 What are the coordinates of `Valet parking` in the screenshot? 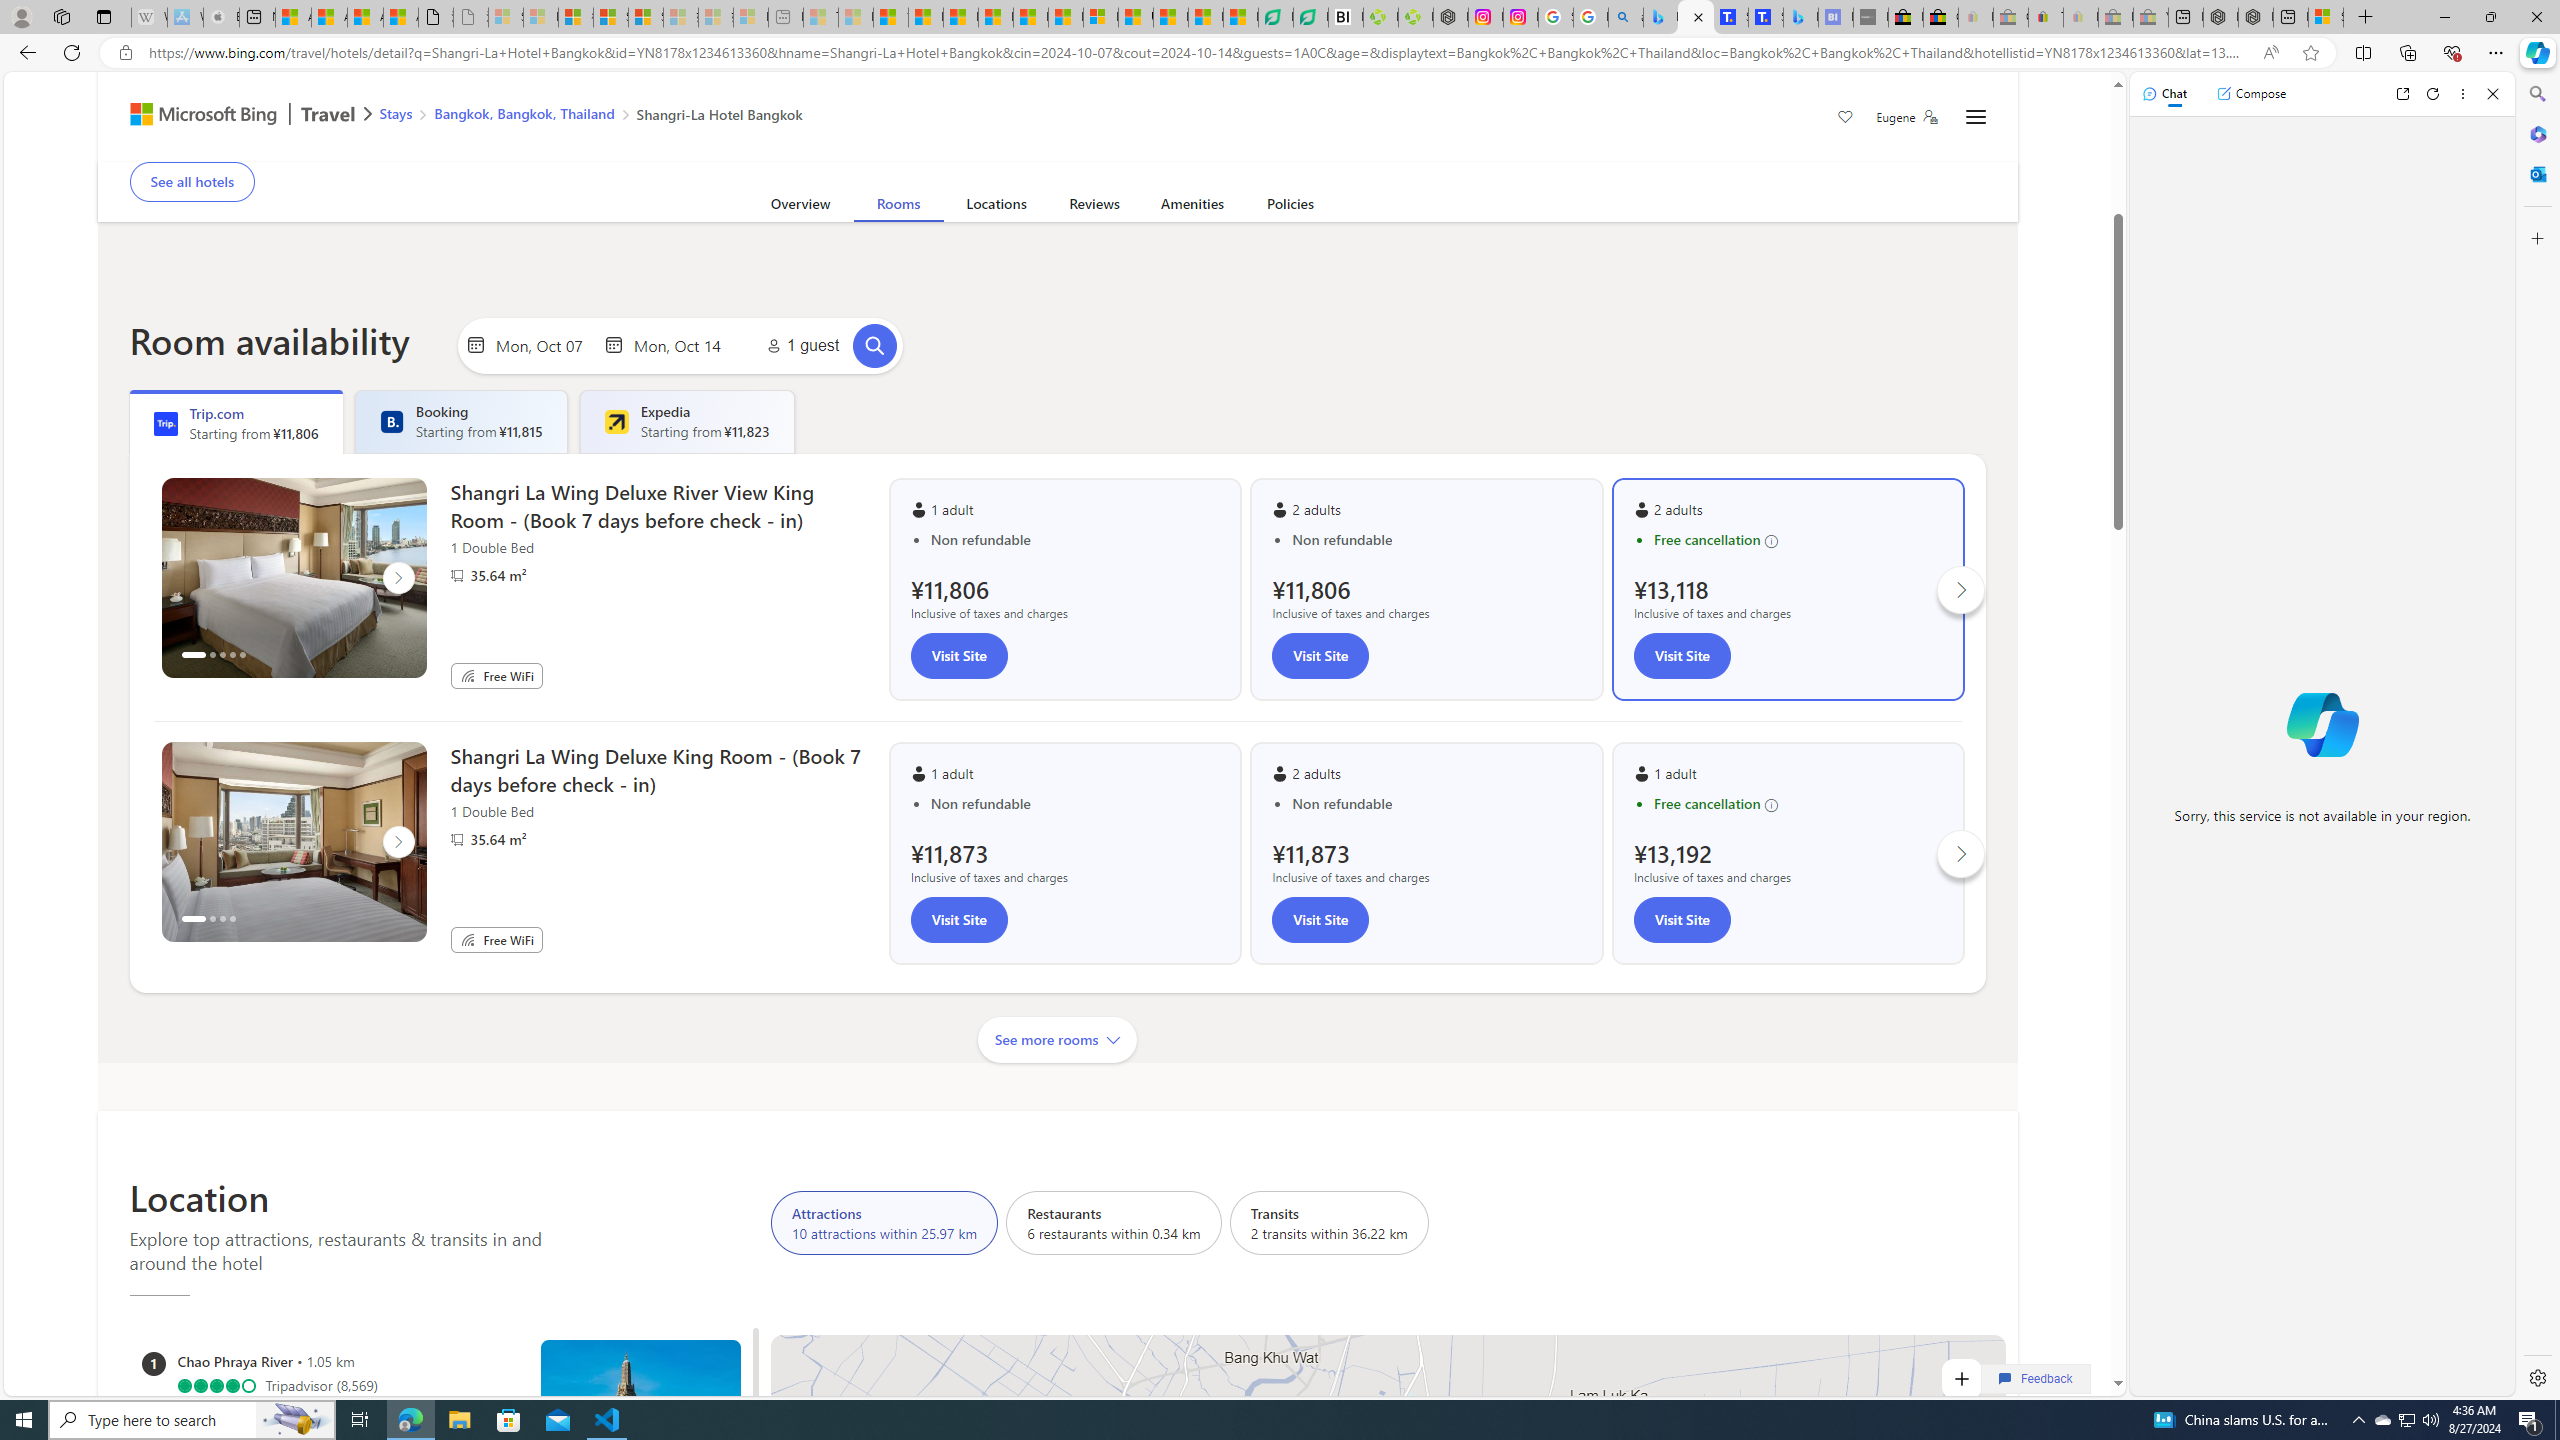 It's located at (794, 148).